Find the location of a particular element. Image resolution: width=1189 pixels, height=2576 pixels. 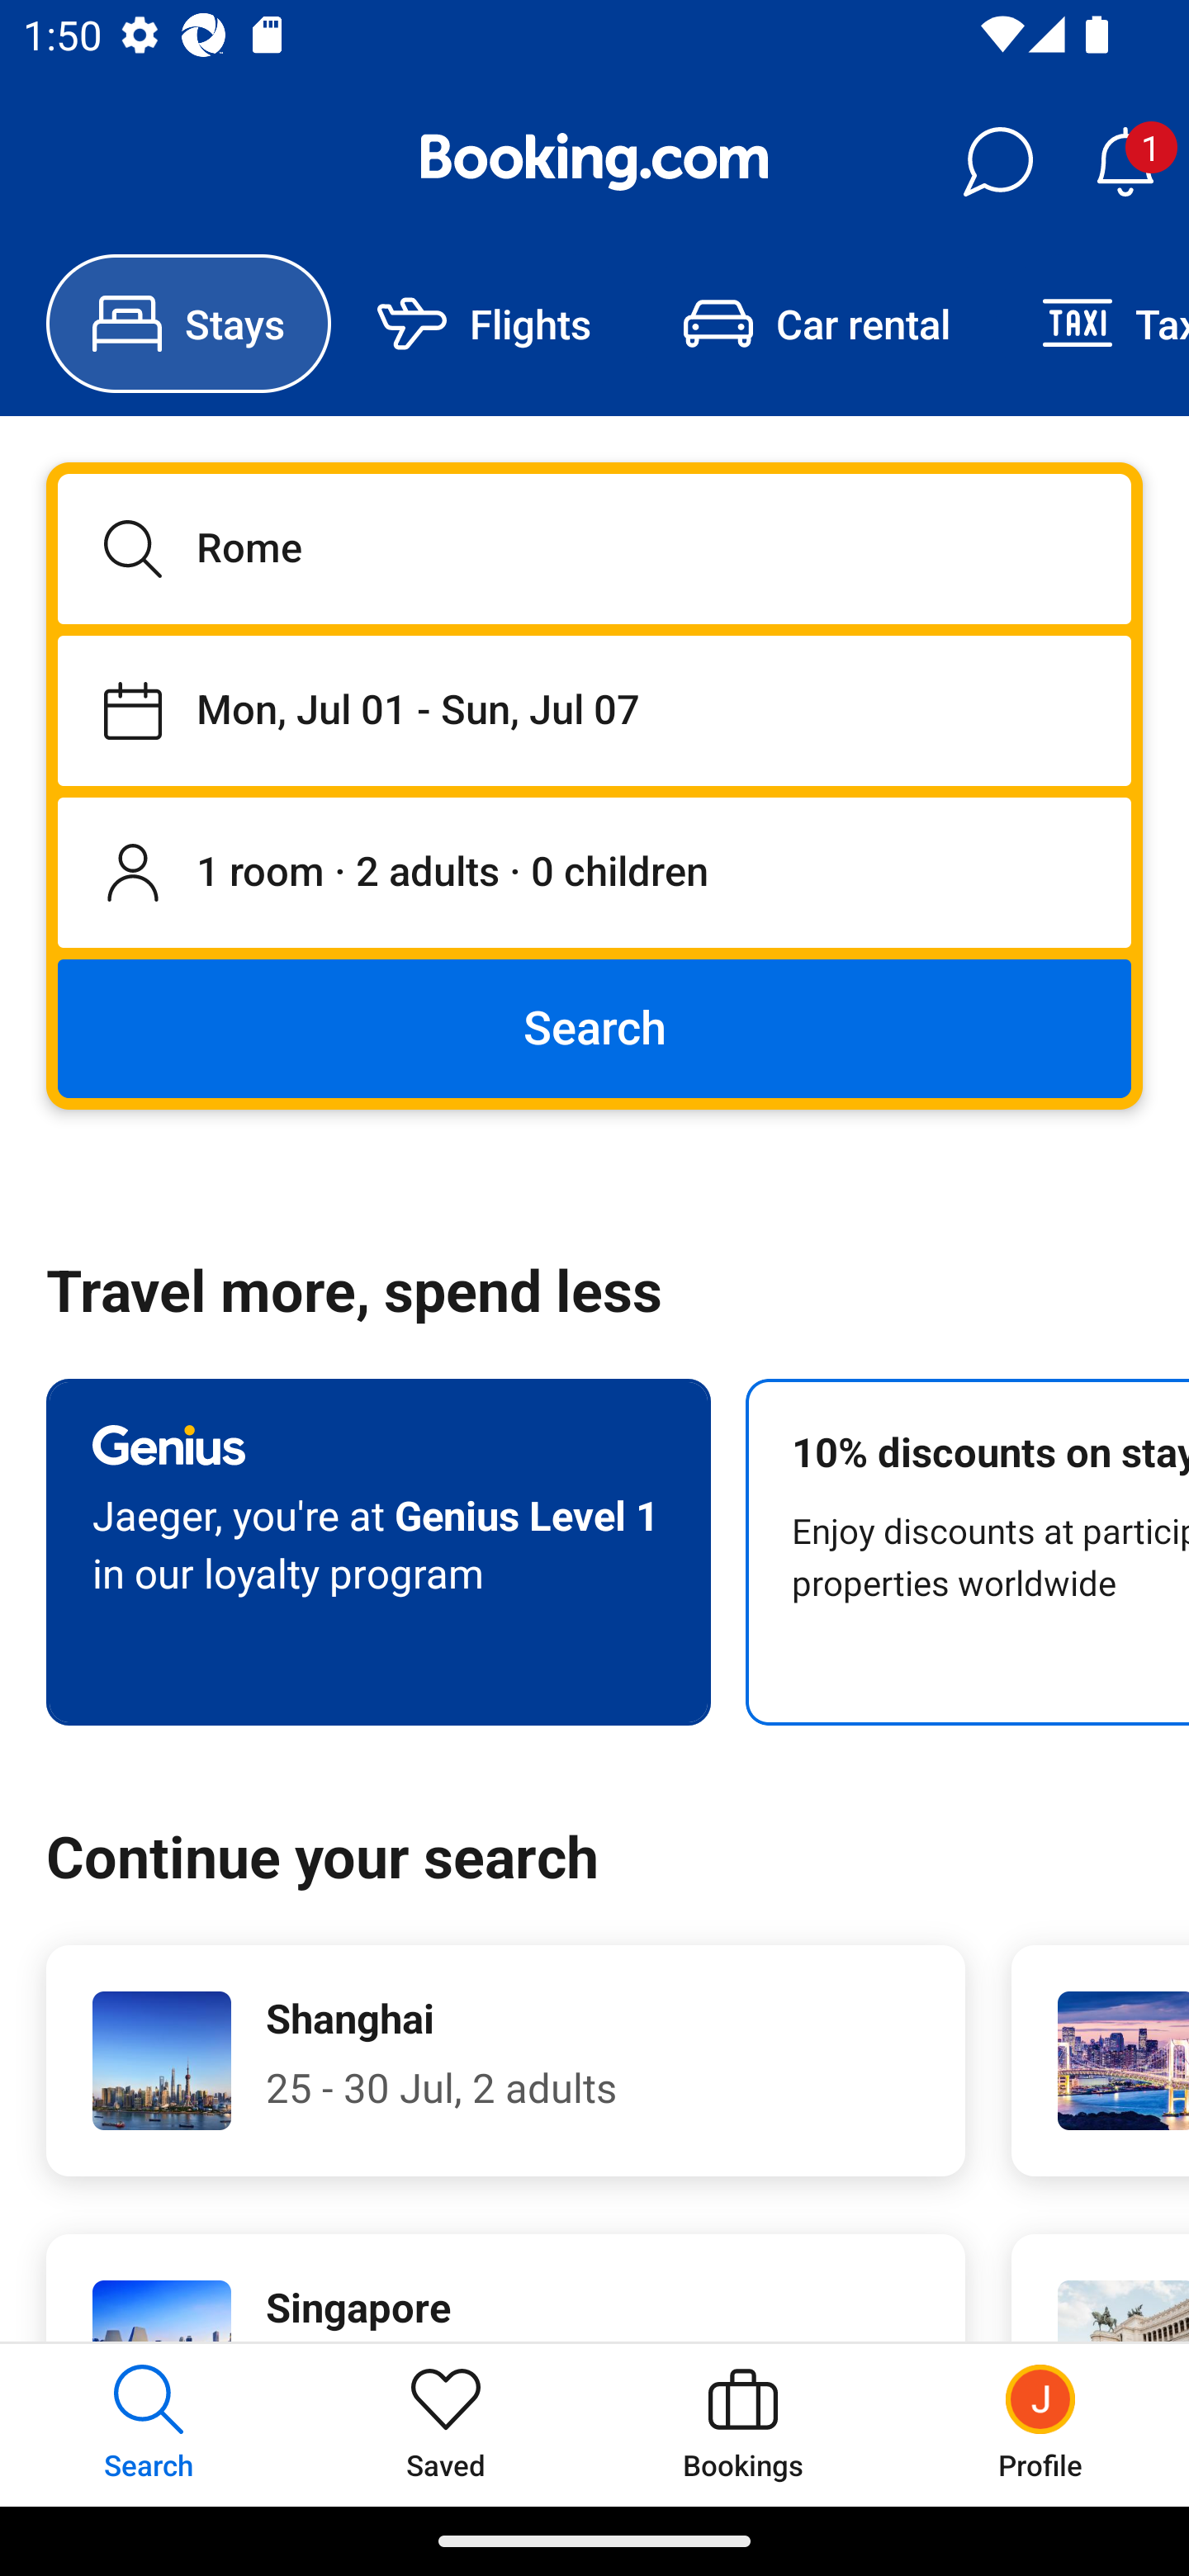

Messages is located at coordinates (997, 162).